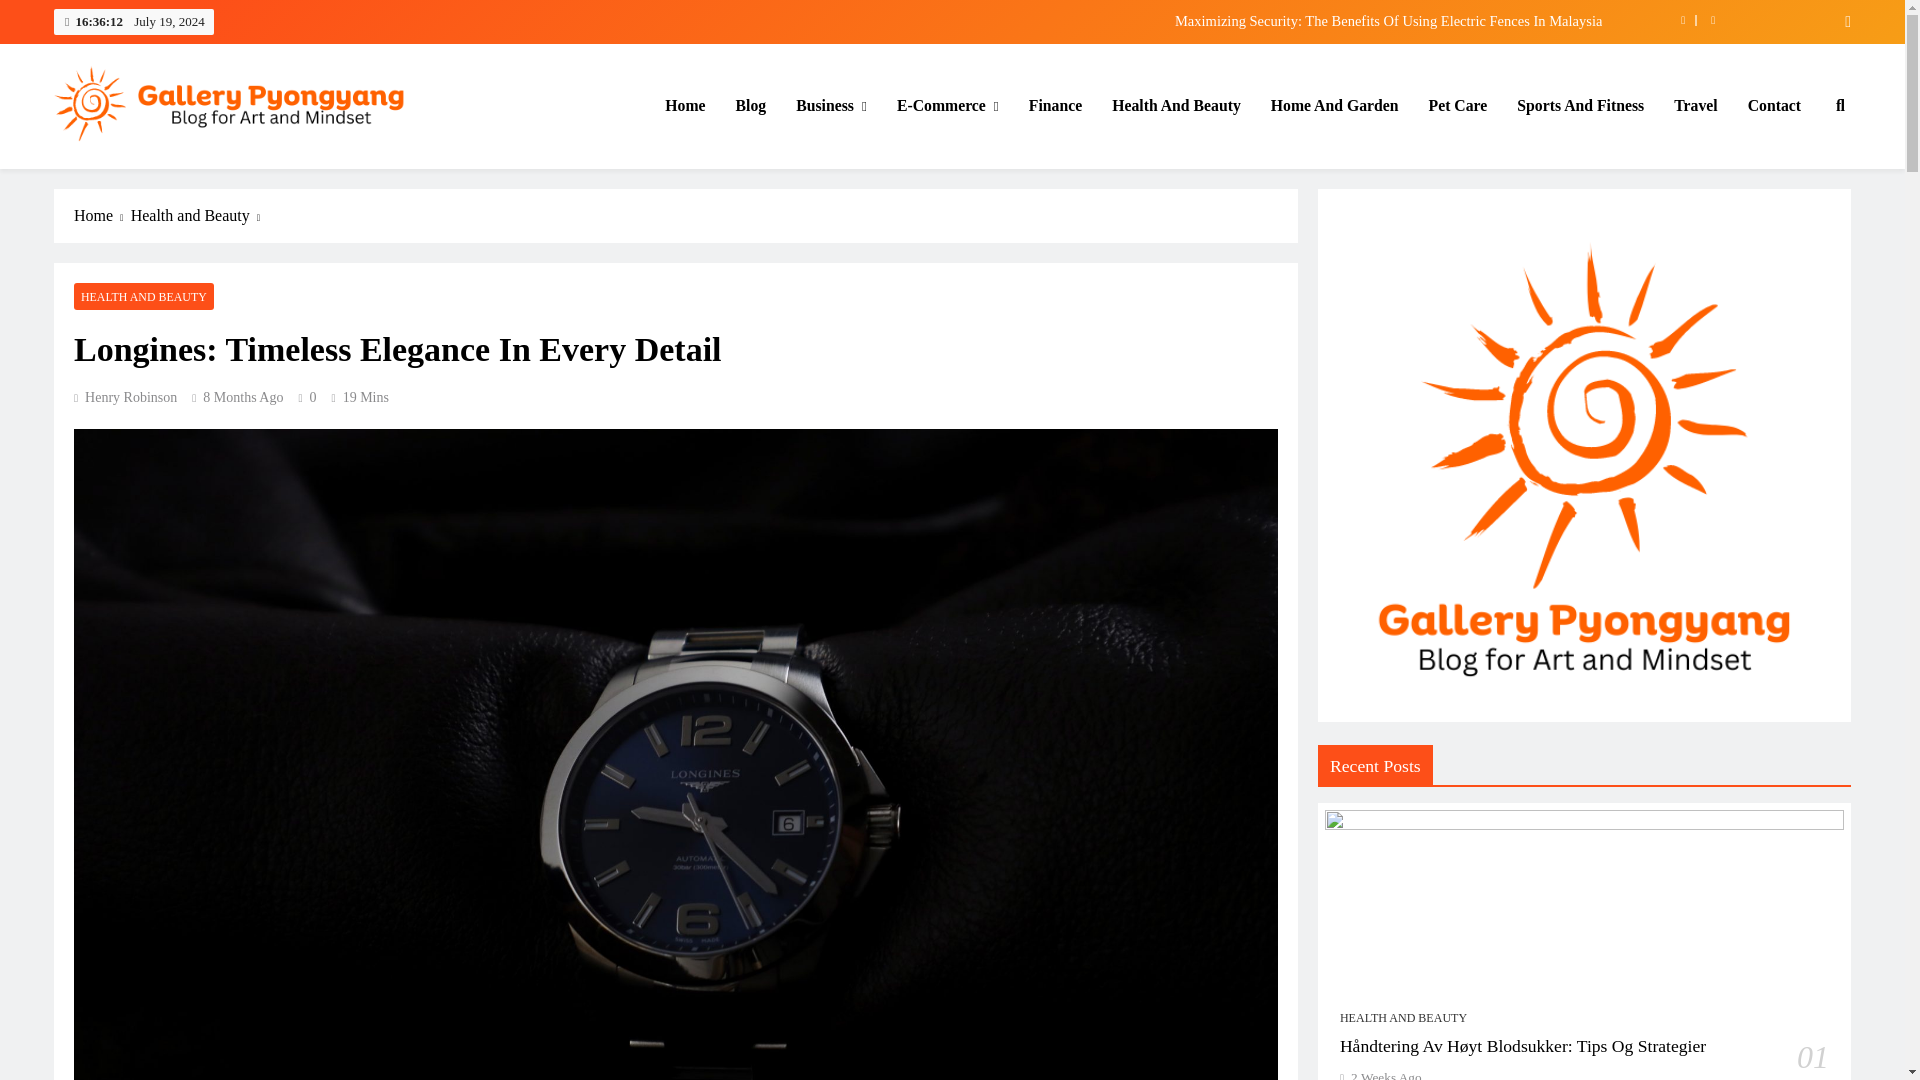 This screenshot has width=1920, height=1080. What do you see at coordinates (685, 105) in the screenshot?
I see `Home` at bounding box center [685, 105].